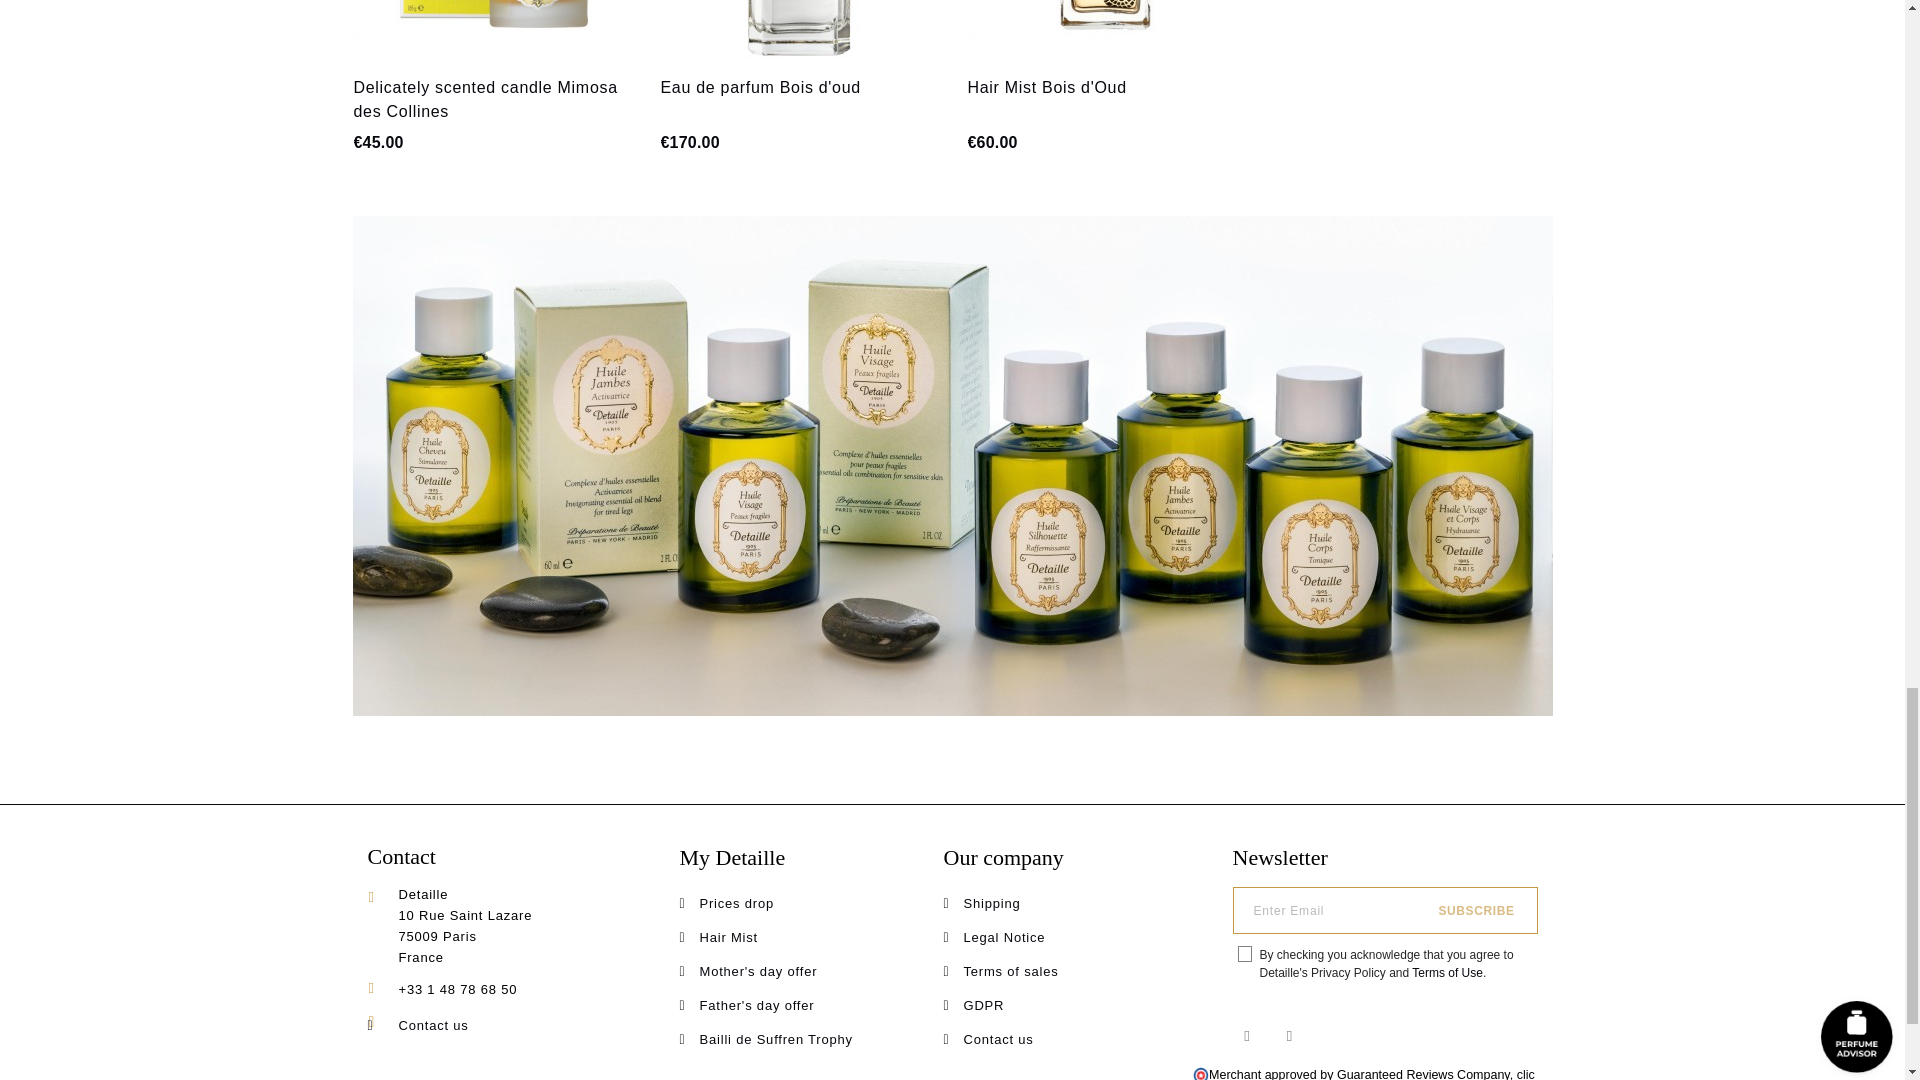 Image resolution: width=1920 pixels, height=1080 pixels. Describe the element at coordinates (998, 1039) in the screenshot. I see `Use our form to contact us` at that location.